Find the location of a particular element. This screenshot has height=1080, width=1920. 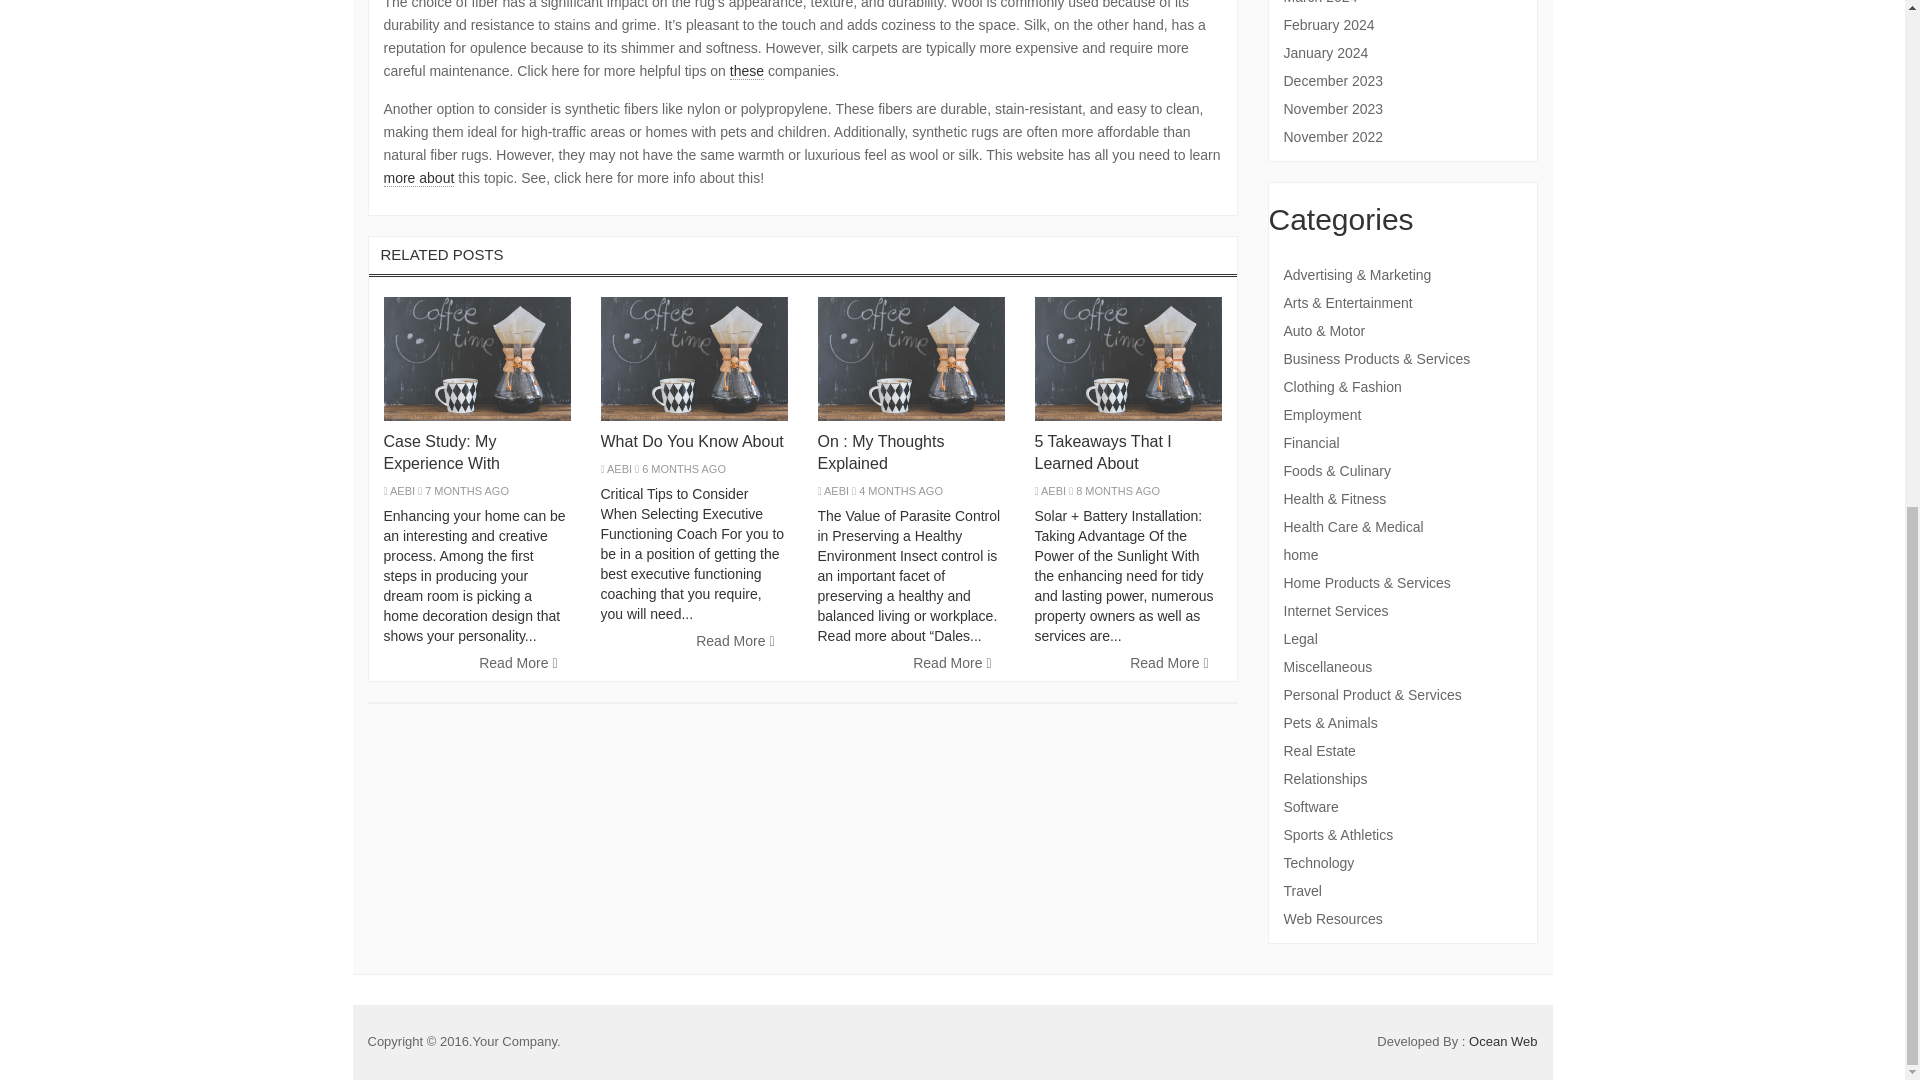

On : My Thoughts Explained is located at coordinates (880, 452).